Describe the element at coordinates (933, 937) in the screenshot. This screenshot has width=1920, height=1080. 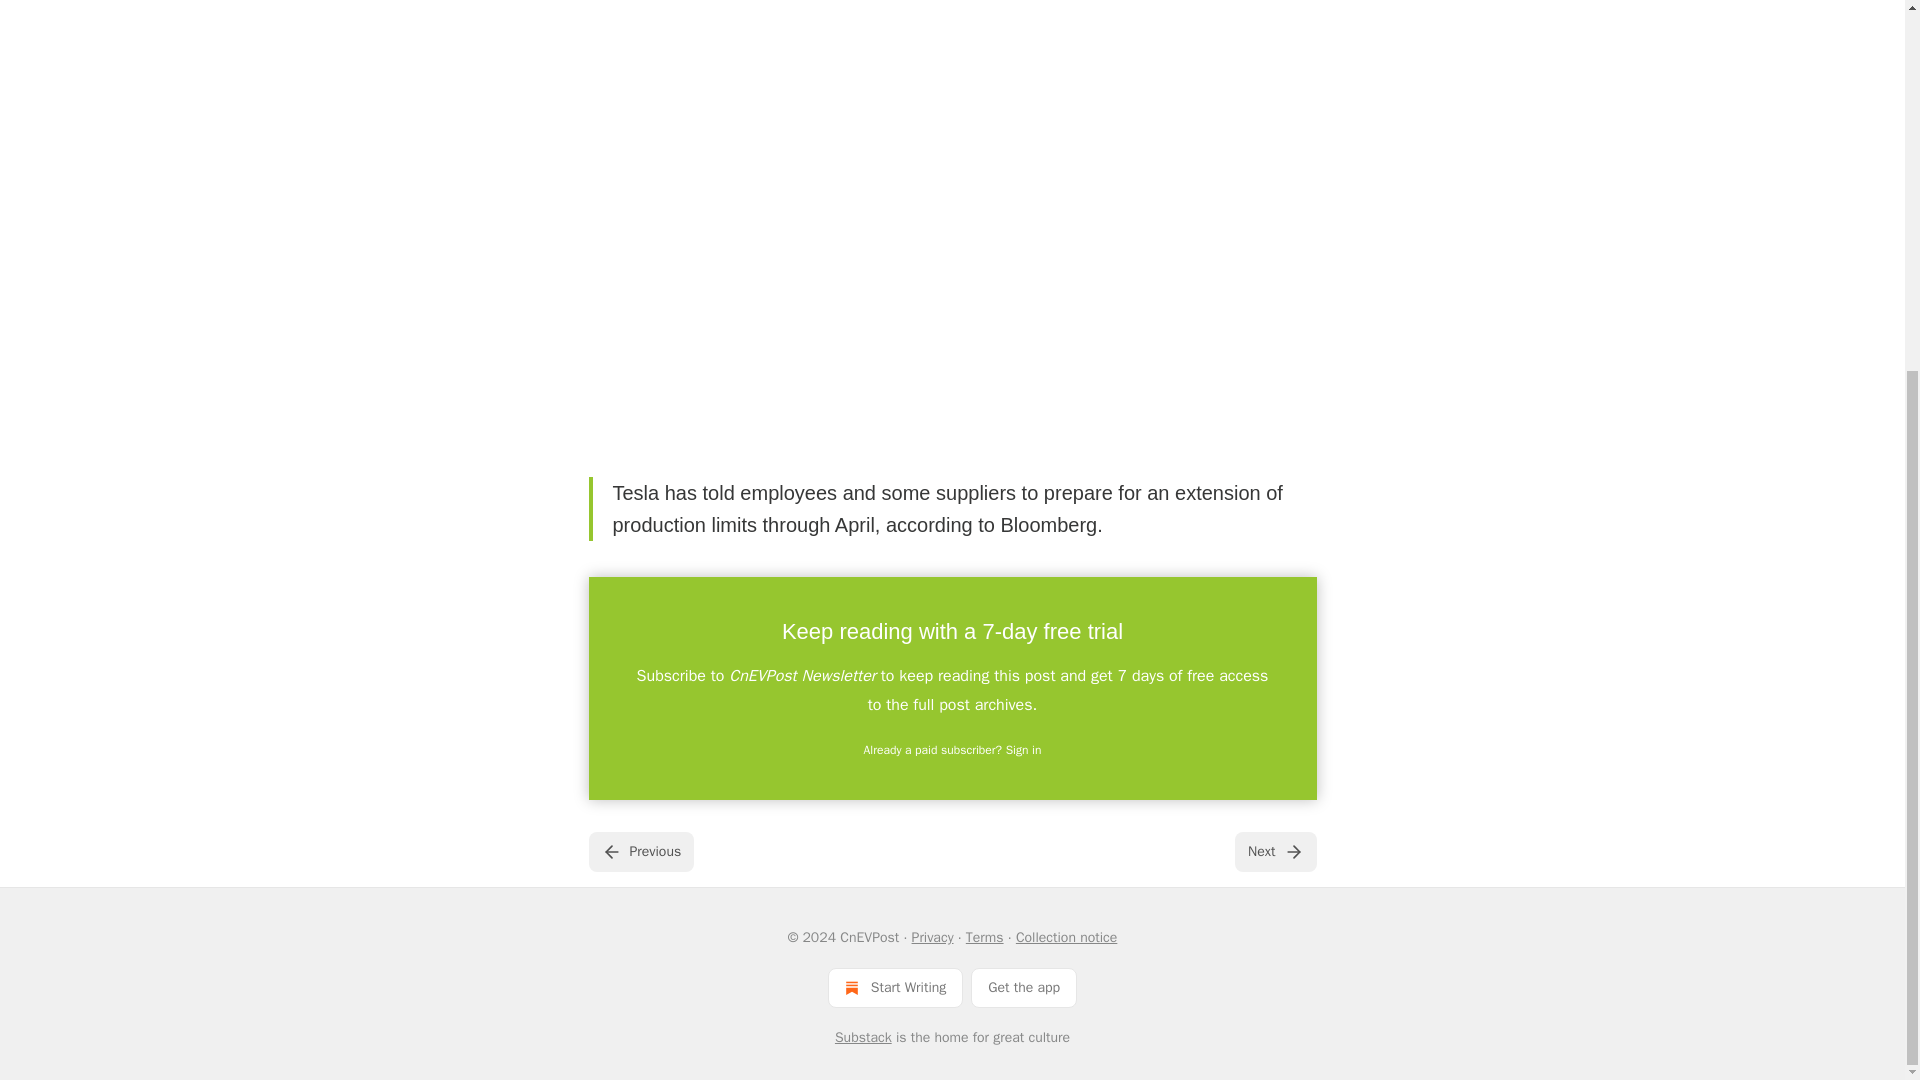
I see `Privacy` at that location.